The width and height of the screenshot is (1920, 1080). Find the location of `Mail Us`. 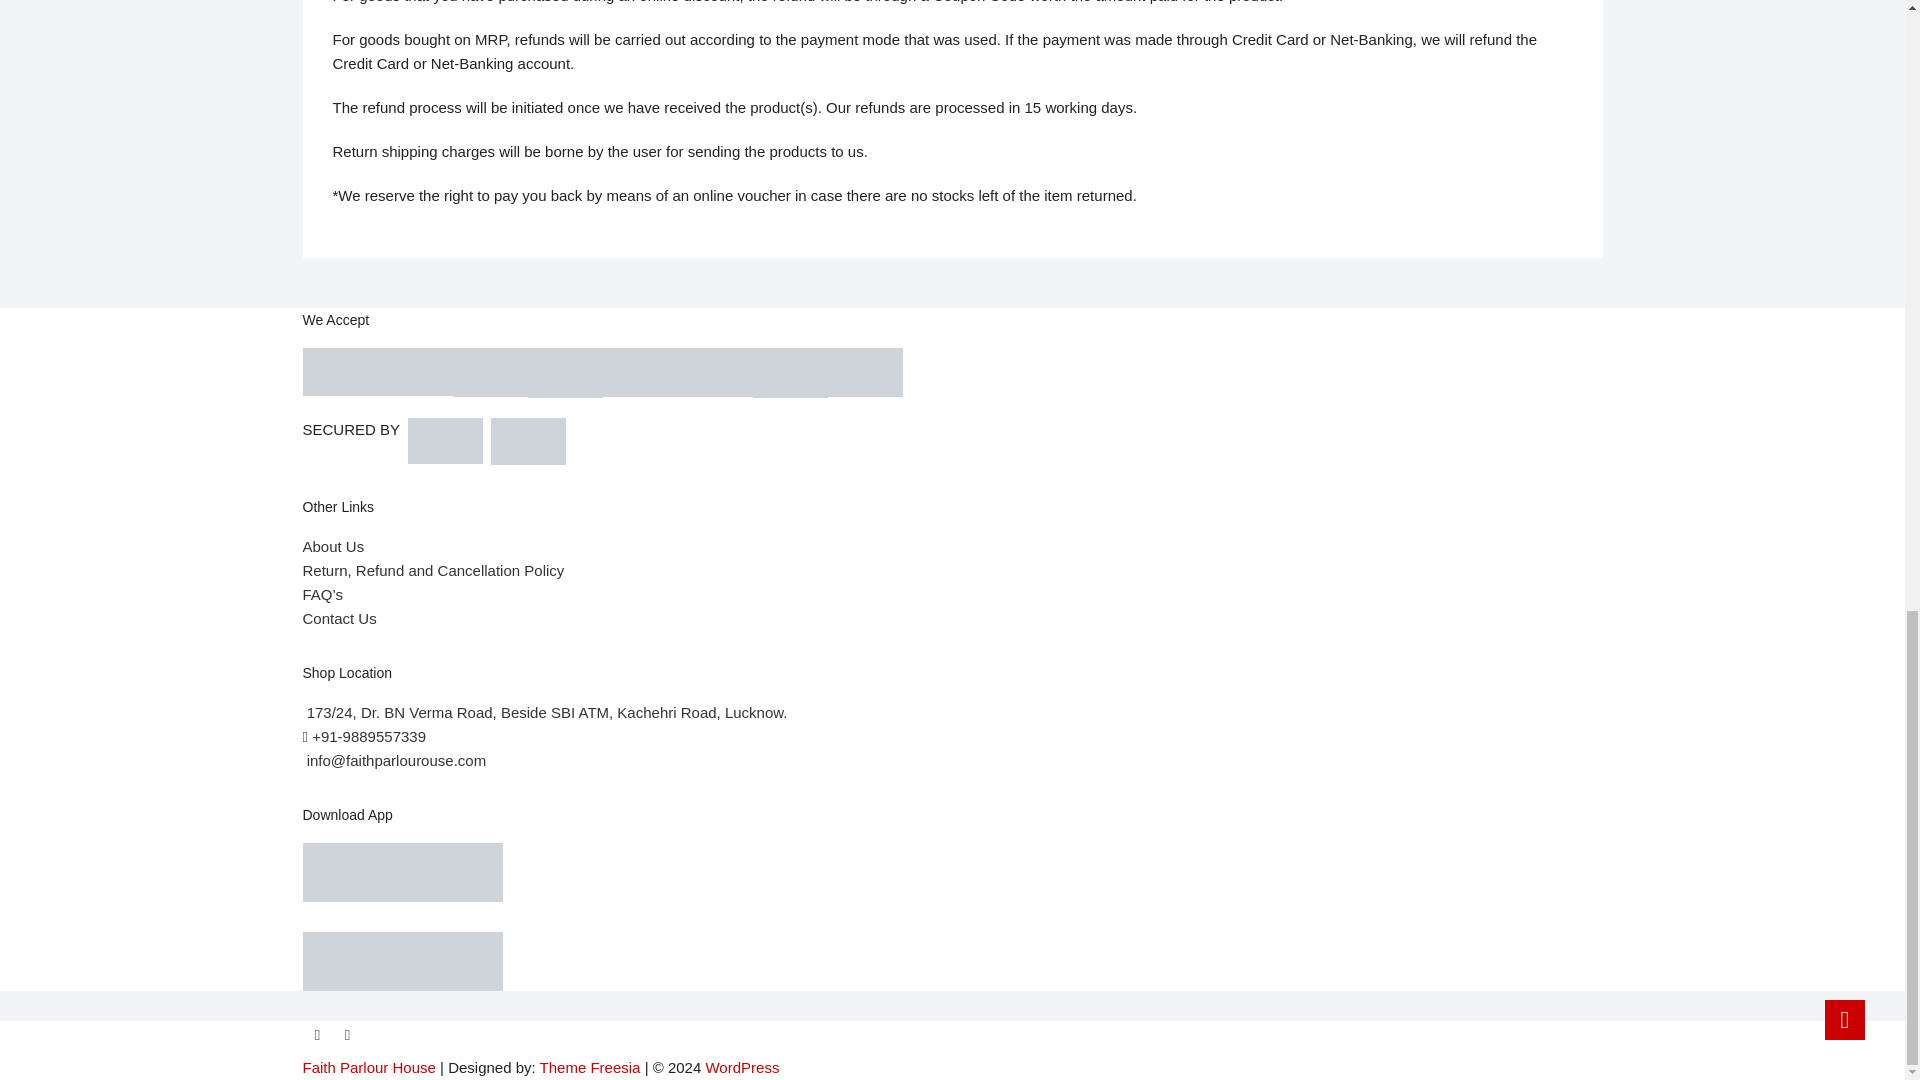

Mail Us is located at coordinates (393, 760).